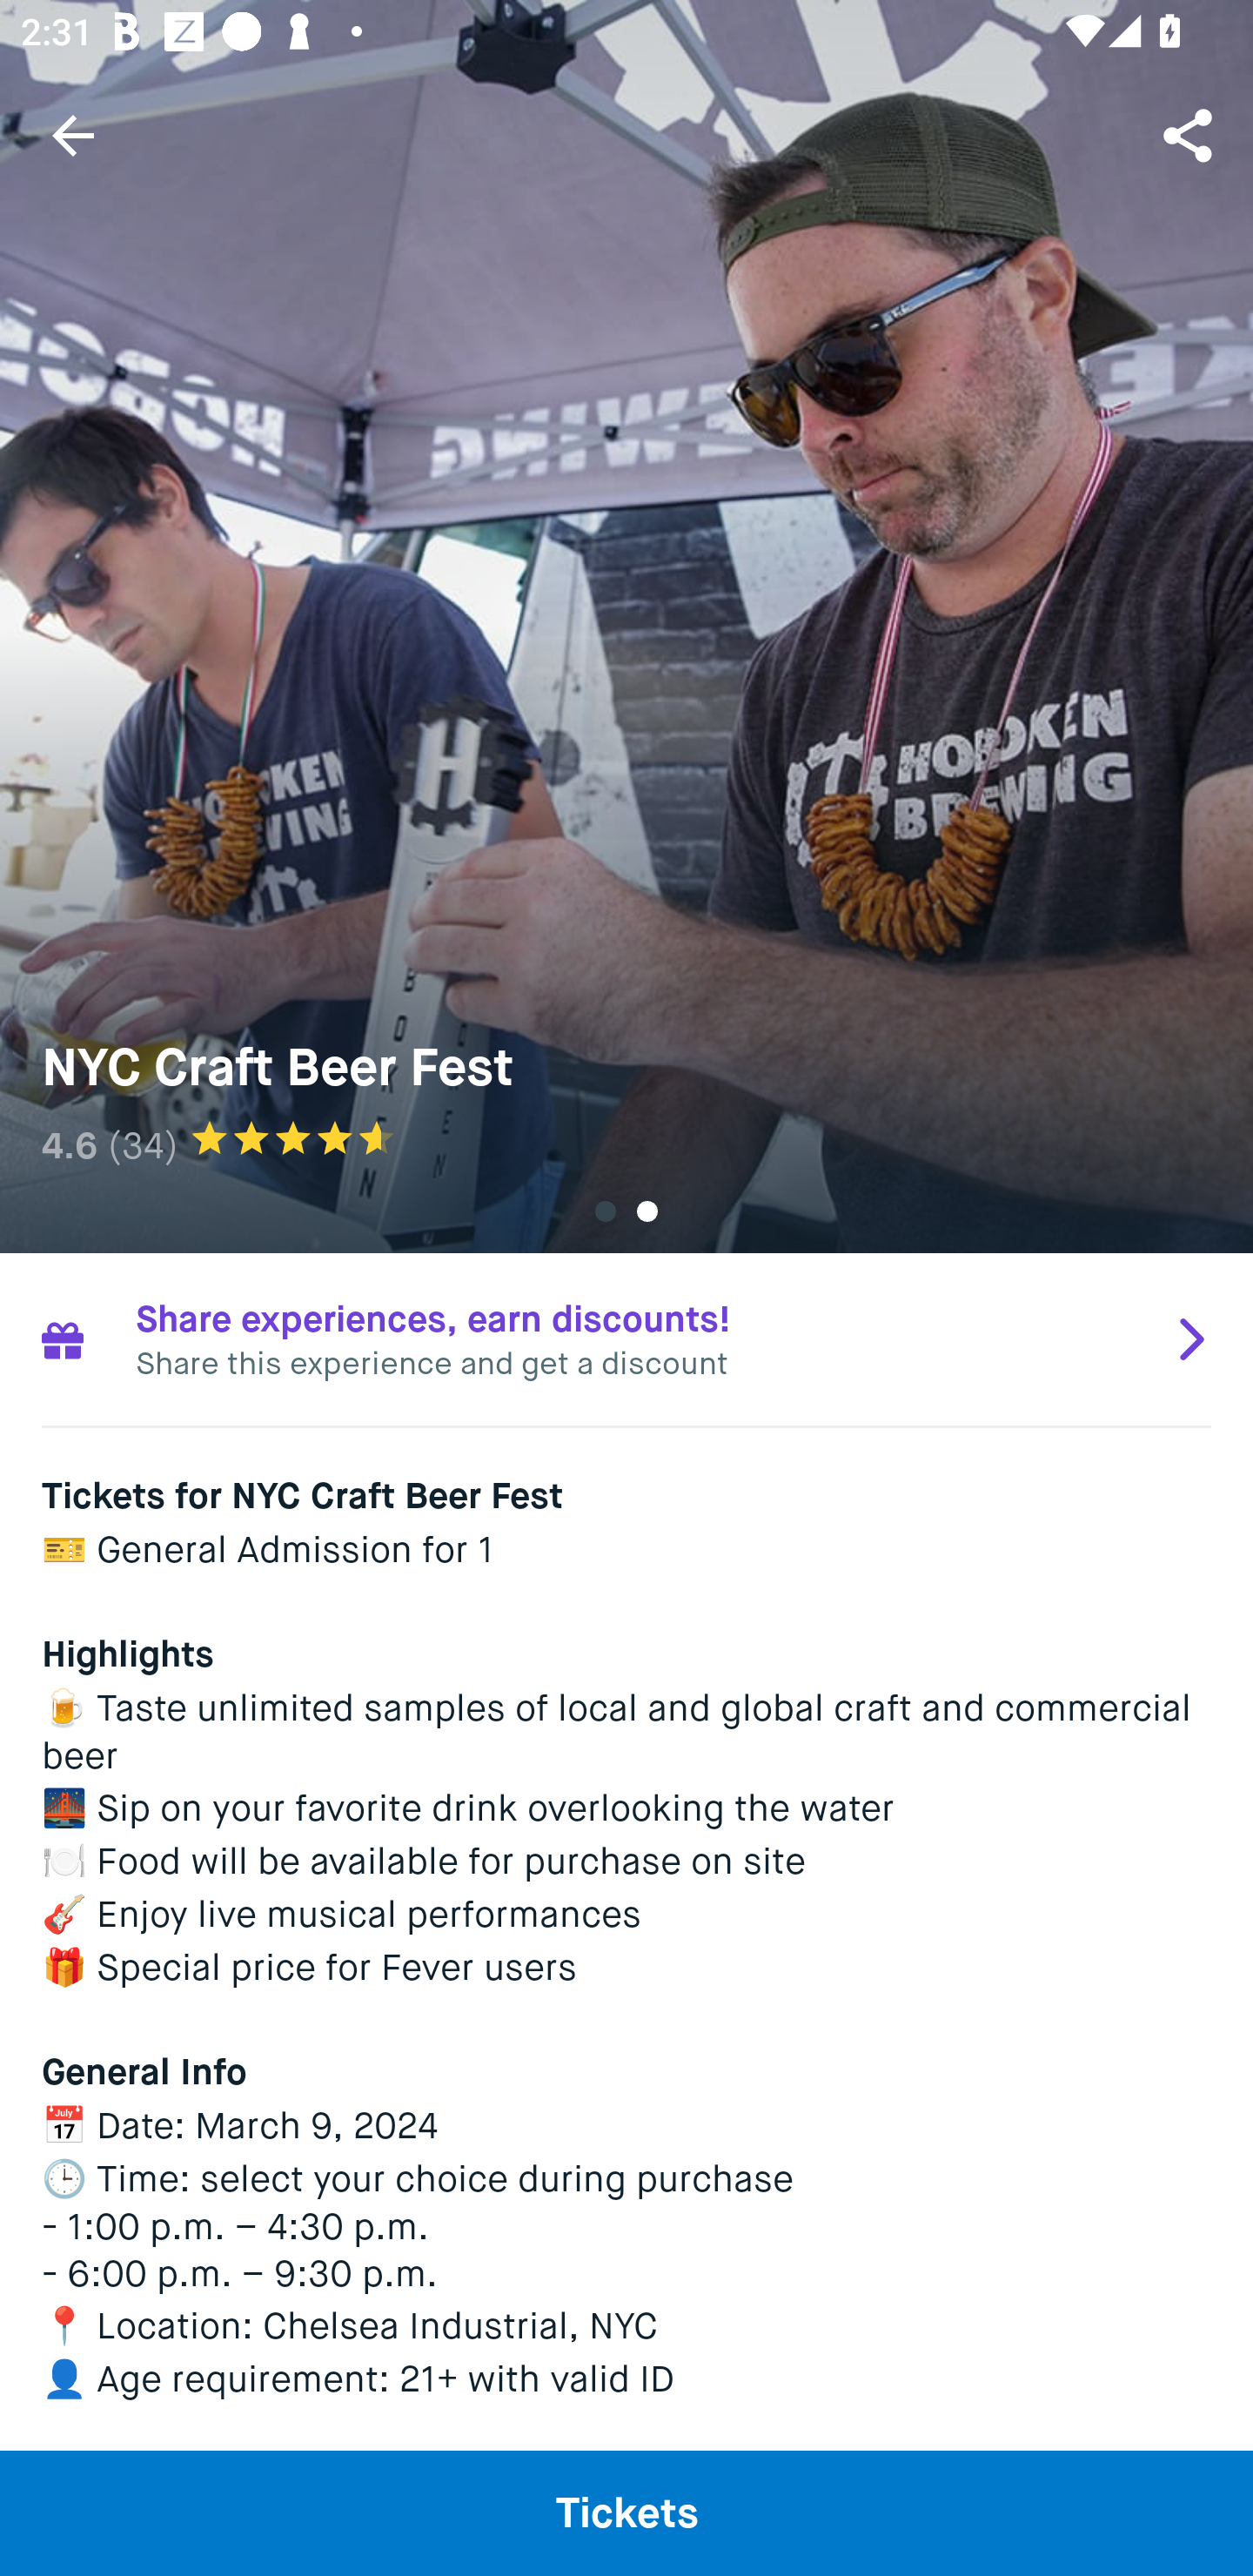 Image resolution: width=1253 pixels, height=2576 pixels. What do you see at coordinates (143, 1145) in the screenshot?
I see `(34)` at bounding box center [143, 1145].